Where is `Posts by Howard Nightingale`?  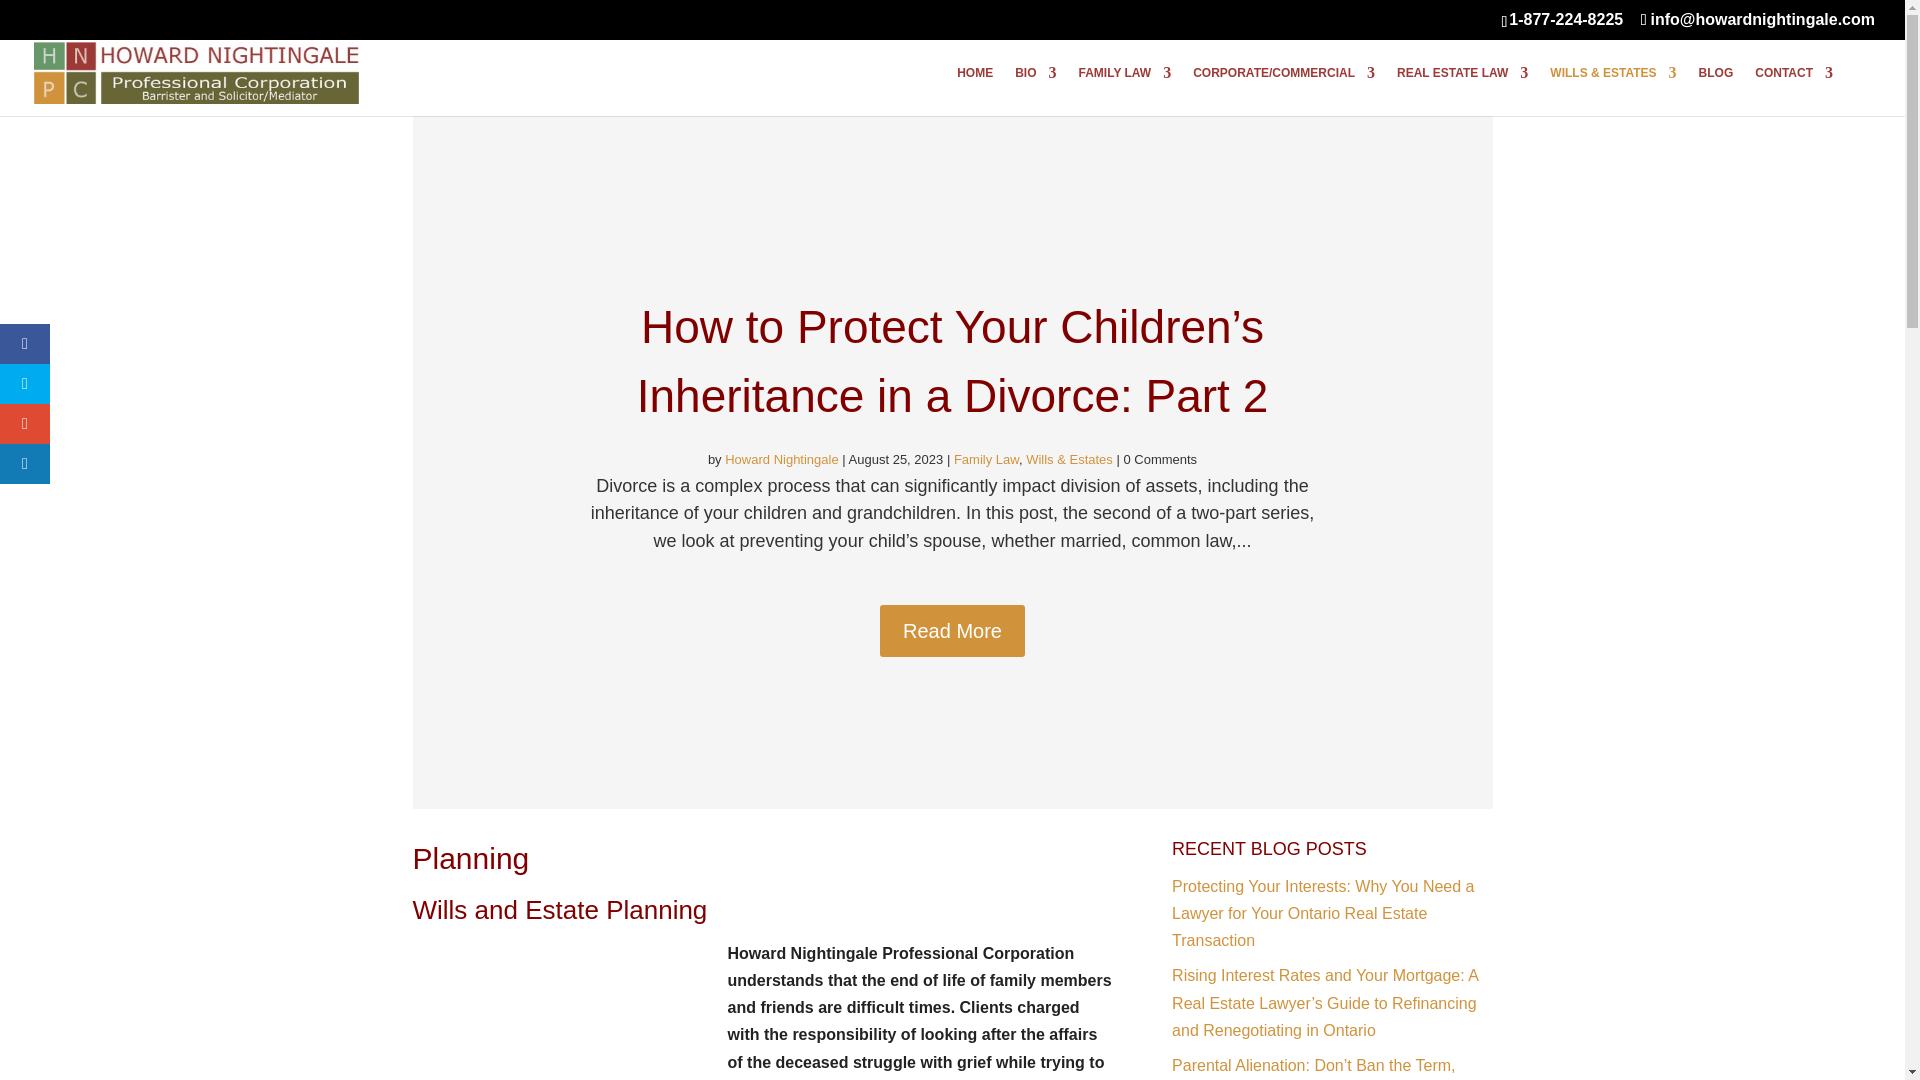 Posts by Howard Nightingale is located at coordinates (781, 459).